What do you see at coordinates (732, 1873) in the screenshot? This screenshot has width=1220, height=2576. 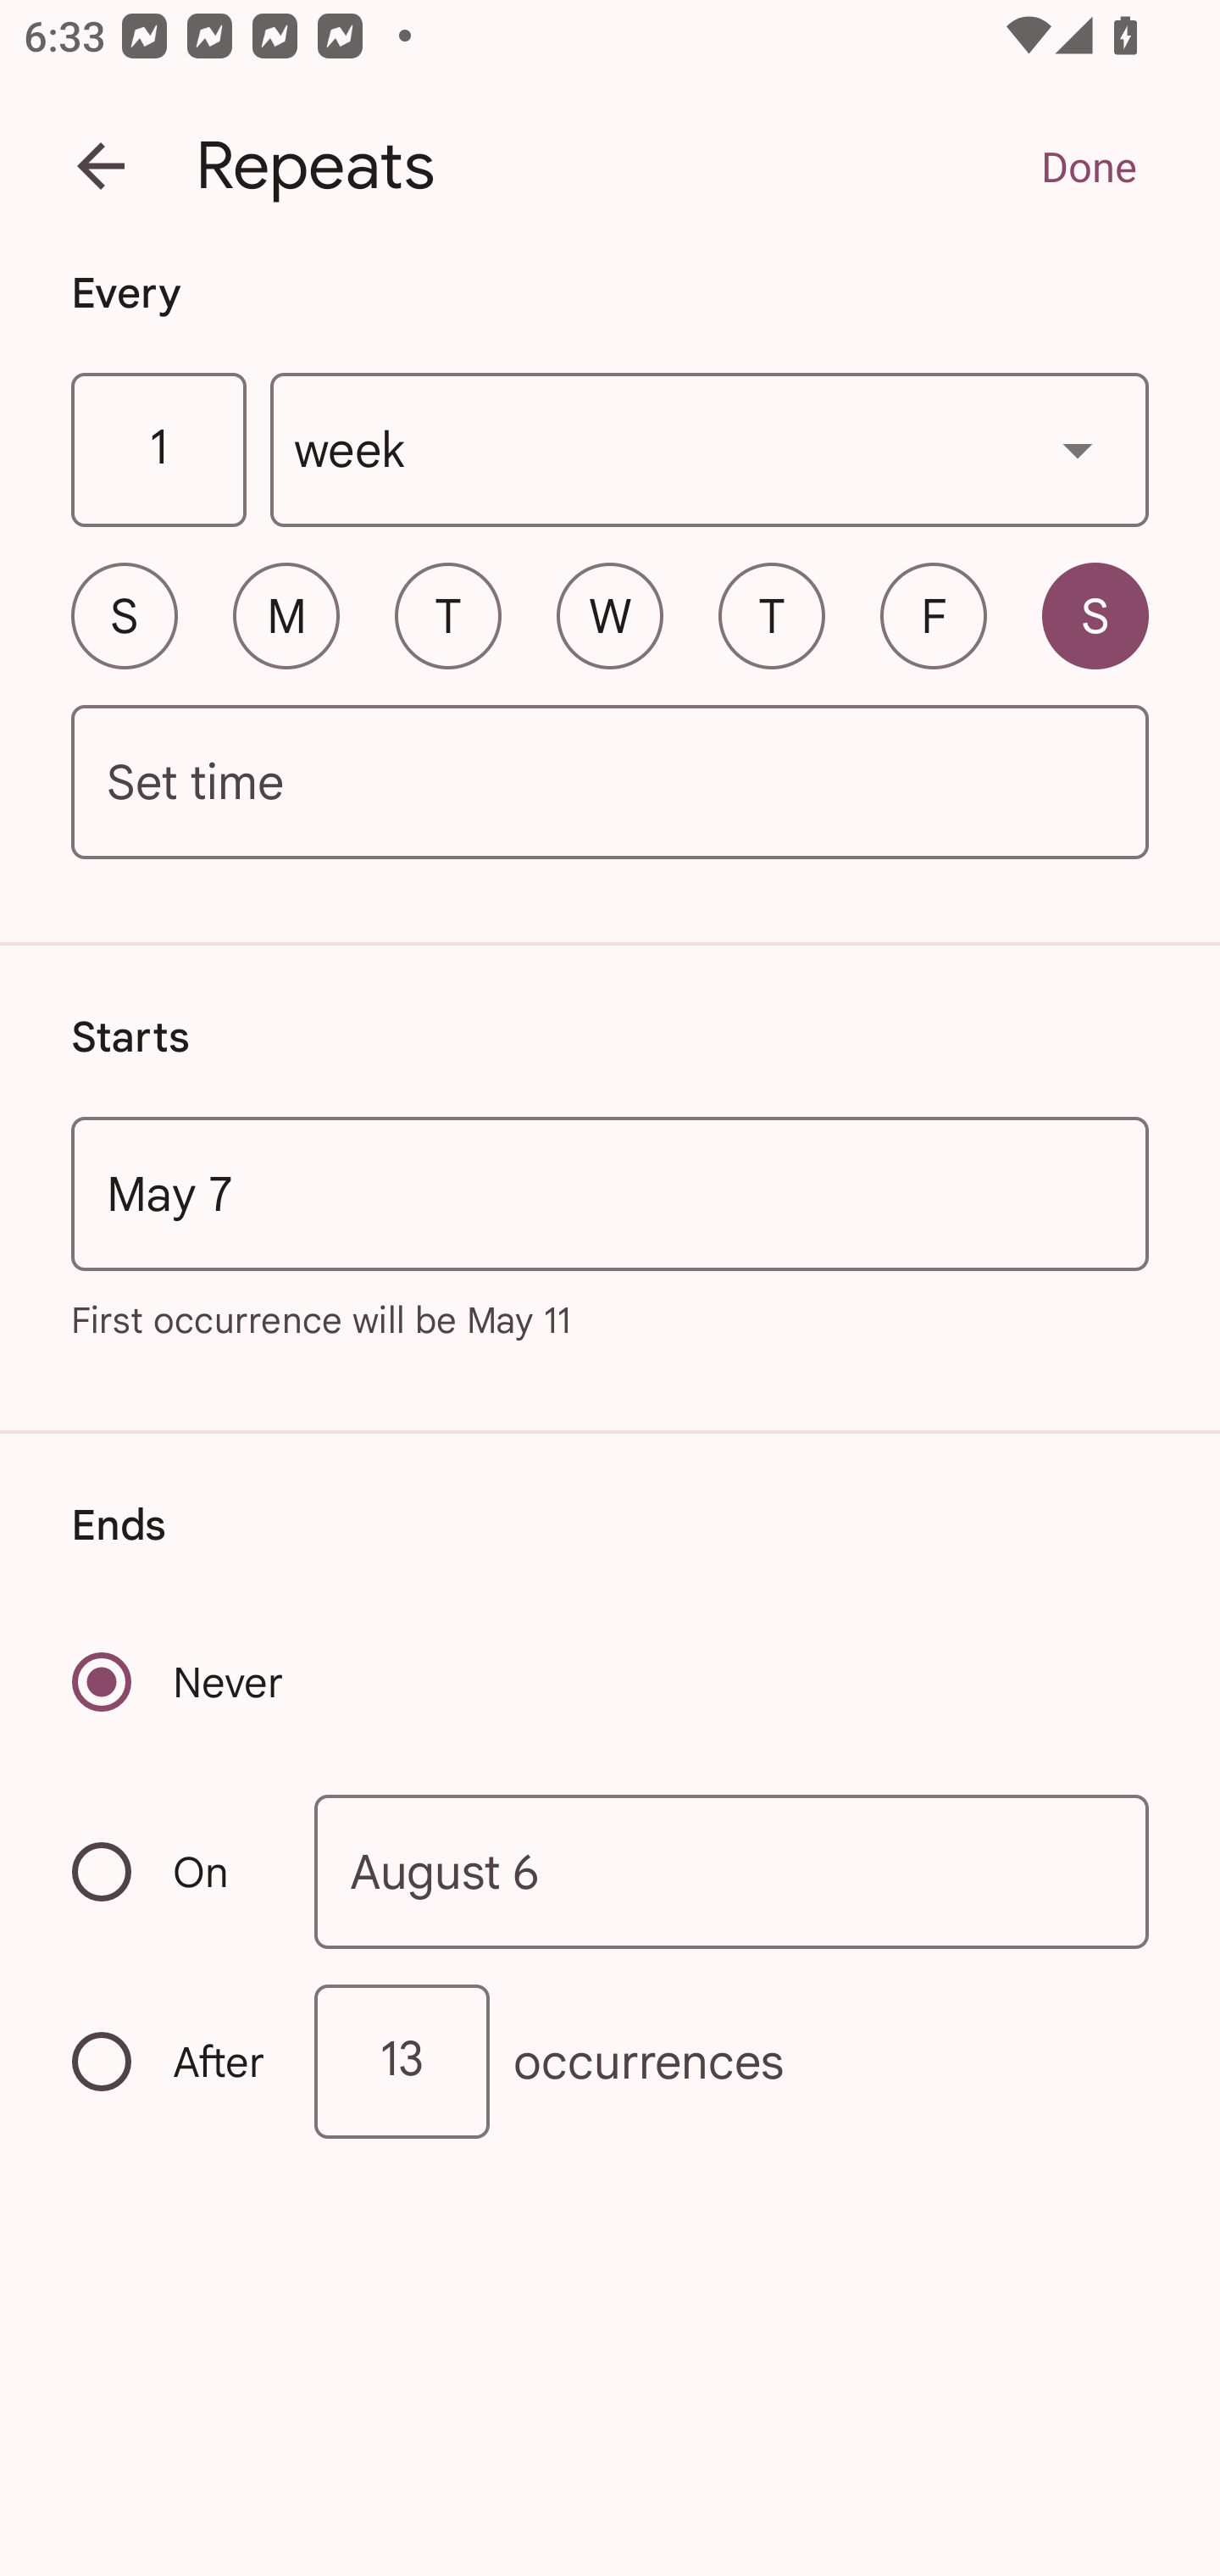 I see `August 6` at bounding box center [732, 1873].